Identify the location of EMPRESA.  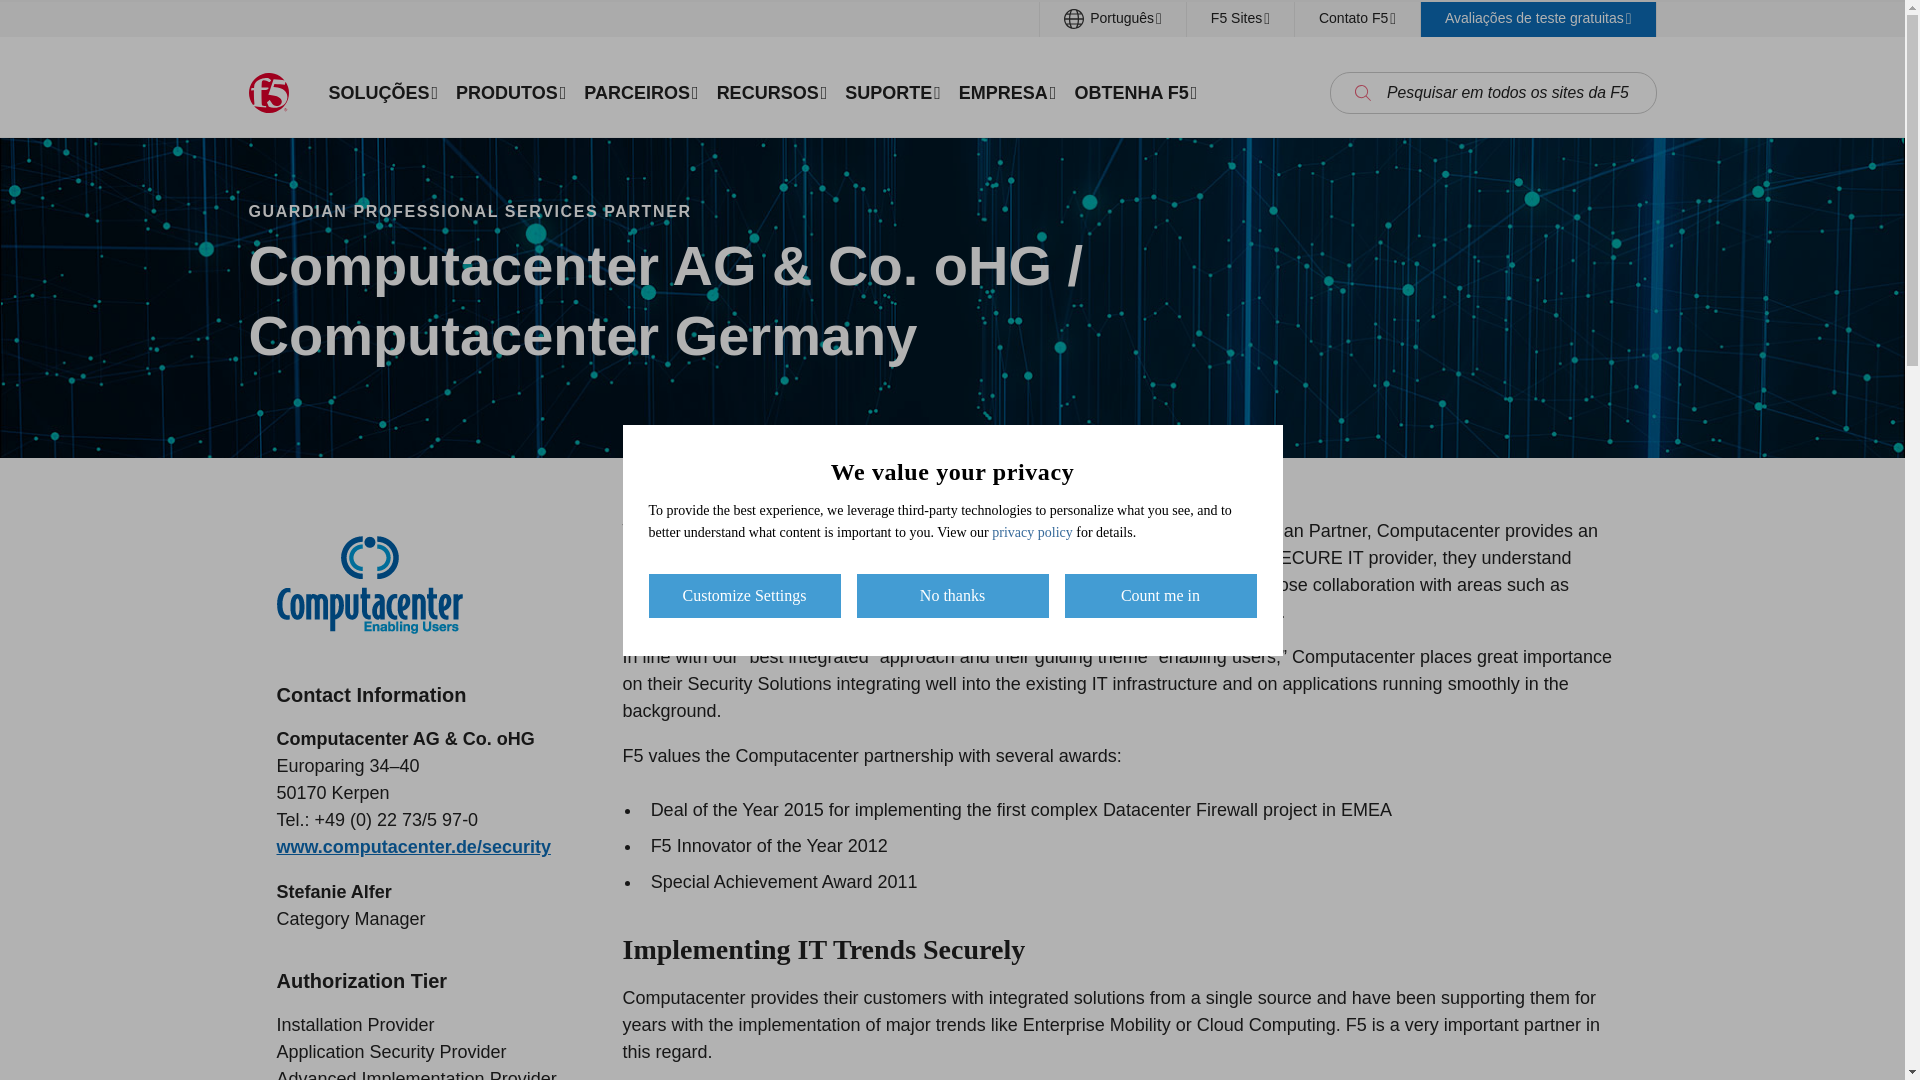
(1008, 92).